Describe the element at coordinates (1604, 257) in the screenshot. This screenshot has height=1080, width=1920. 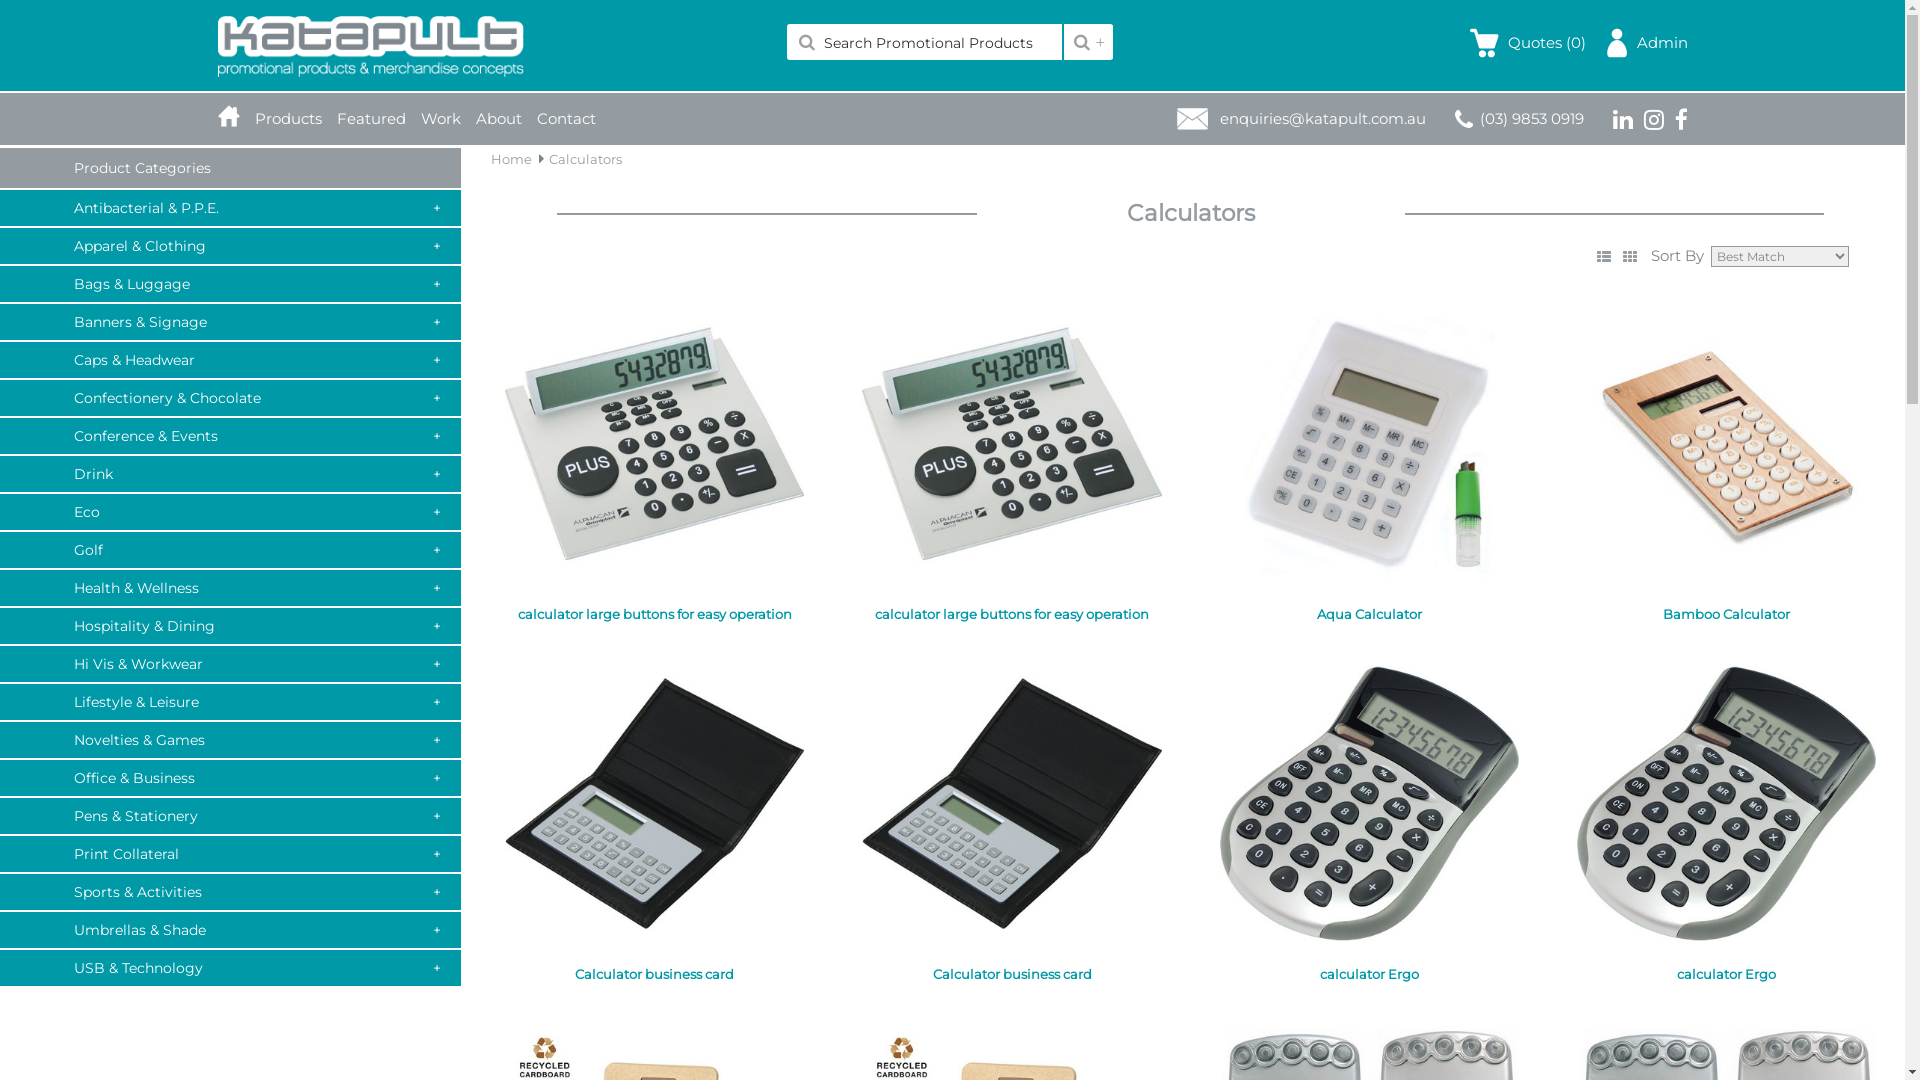
I see `Detailed View` at that location.